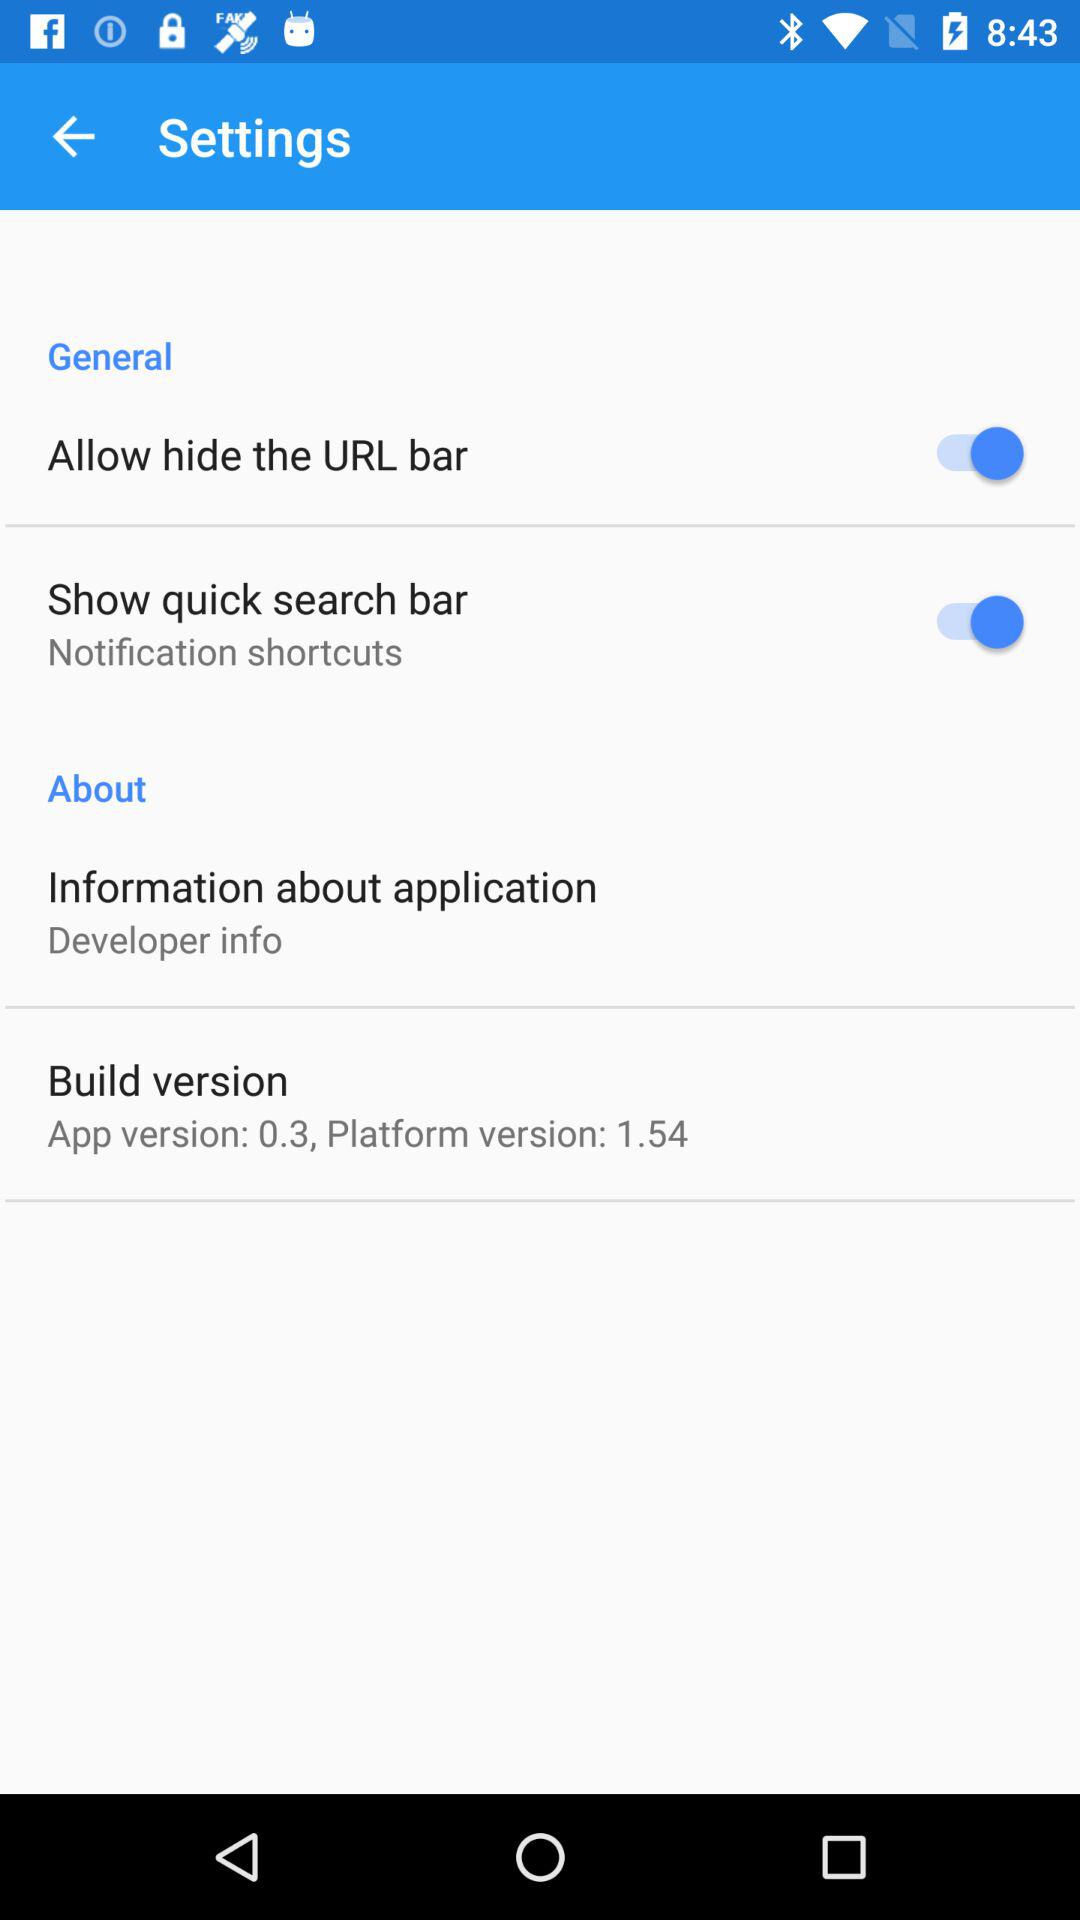  Describe the element at coordinates (258, 454) in the screenshot. I see `launch allow hide the icon` at that location.